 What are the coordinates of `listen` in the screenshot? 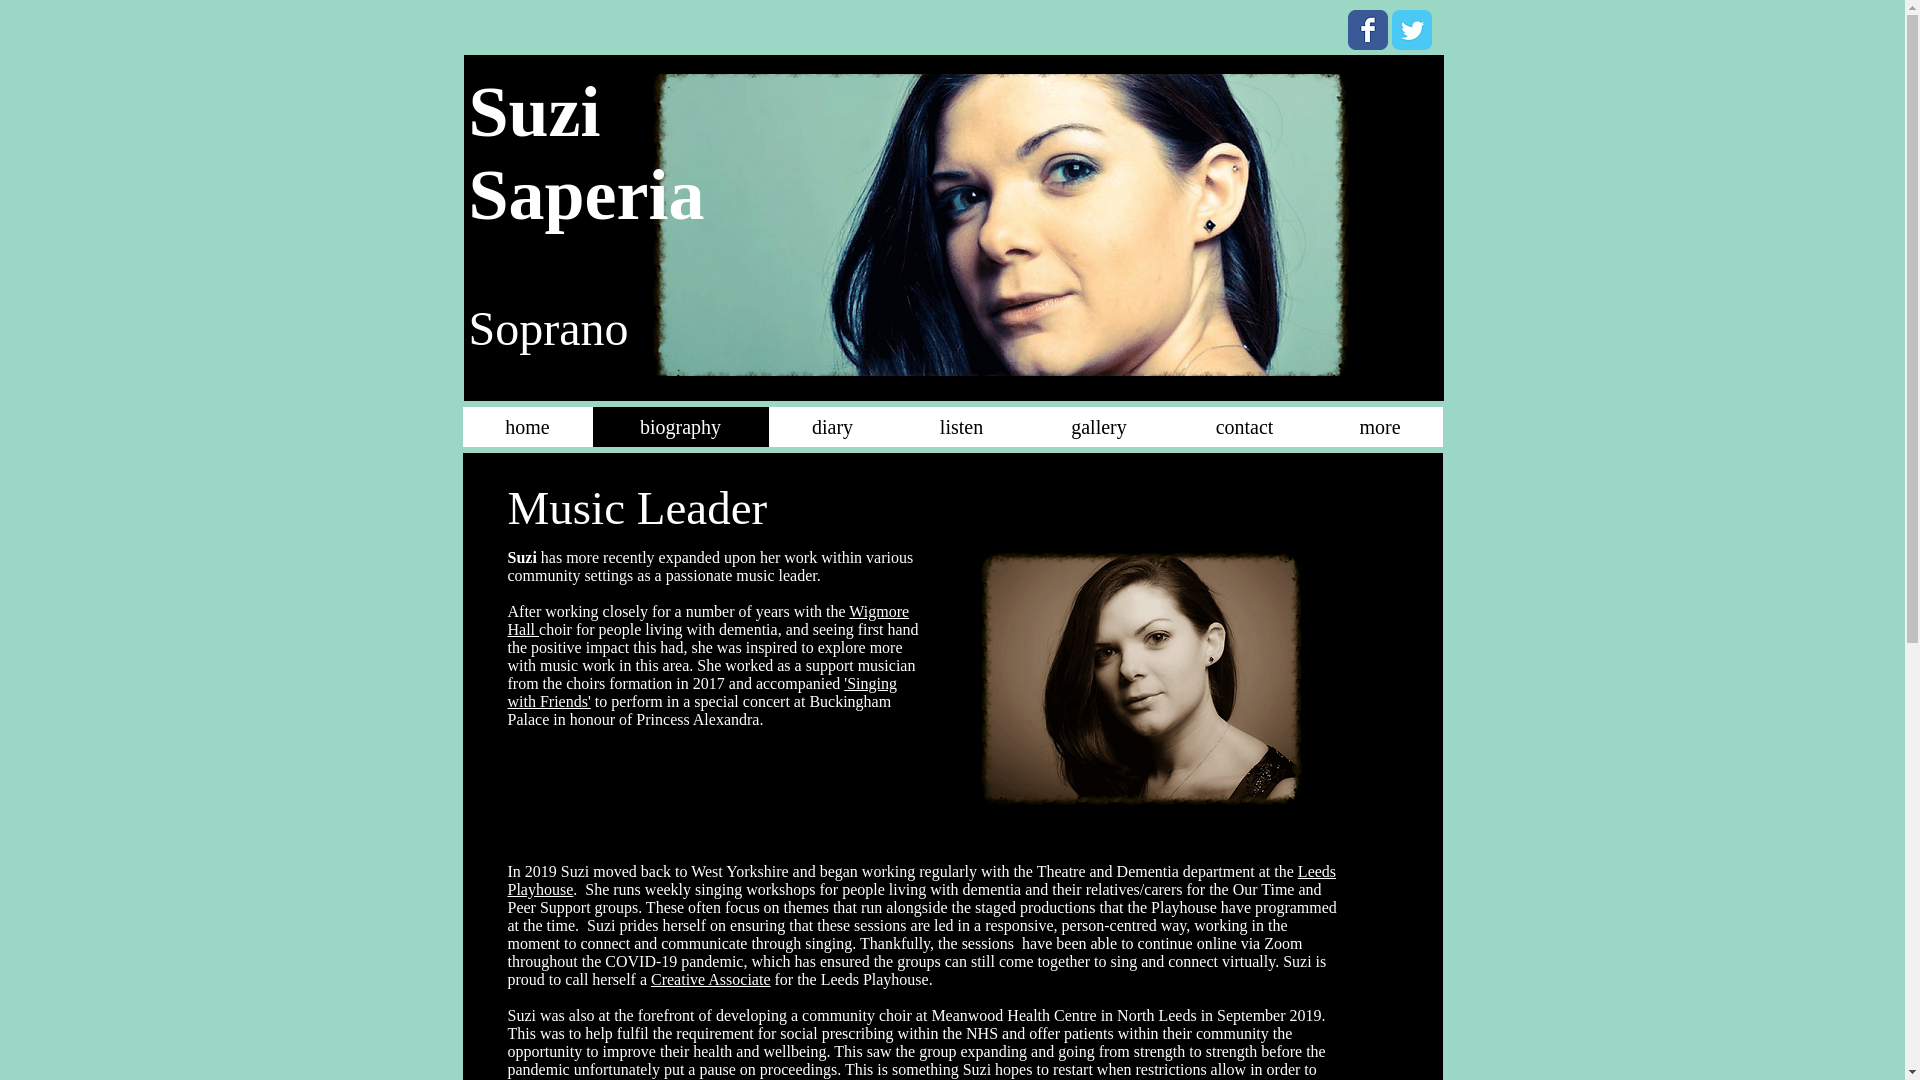 It's located at (960, 427).